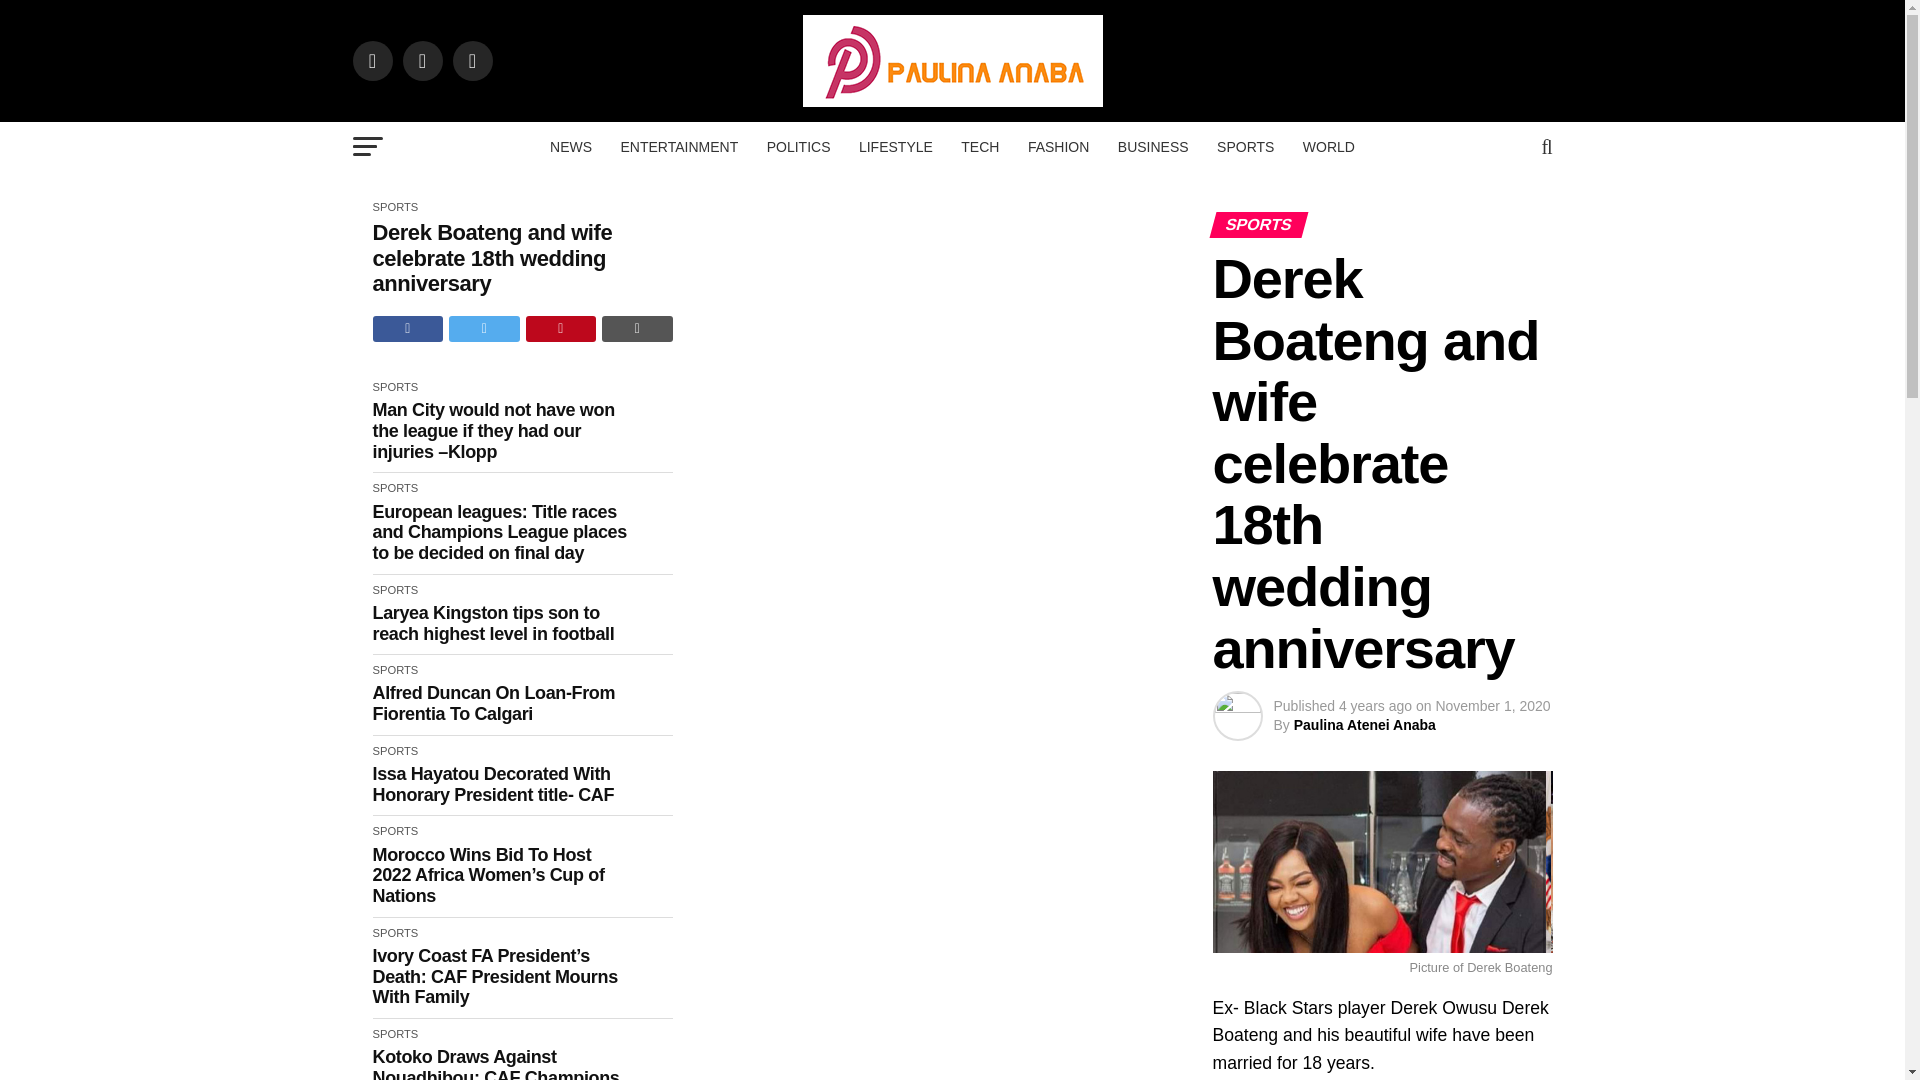 The image size is (1920, 1080). What do you see at coordinates (895, 146) in the screenshot?
I see `LIFESTYLE` at bounding box center [895, 146].